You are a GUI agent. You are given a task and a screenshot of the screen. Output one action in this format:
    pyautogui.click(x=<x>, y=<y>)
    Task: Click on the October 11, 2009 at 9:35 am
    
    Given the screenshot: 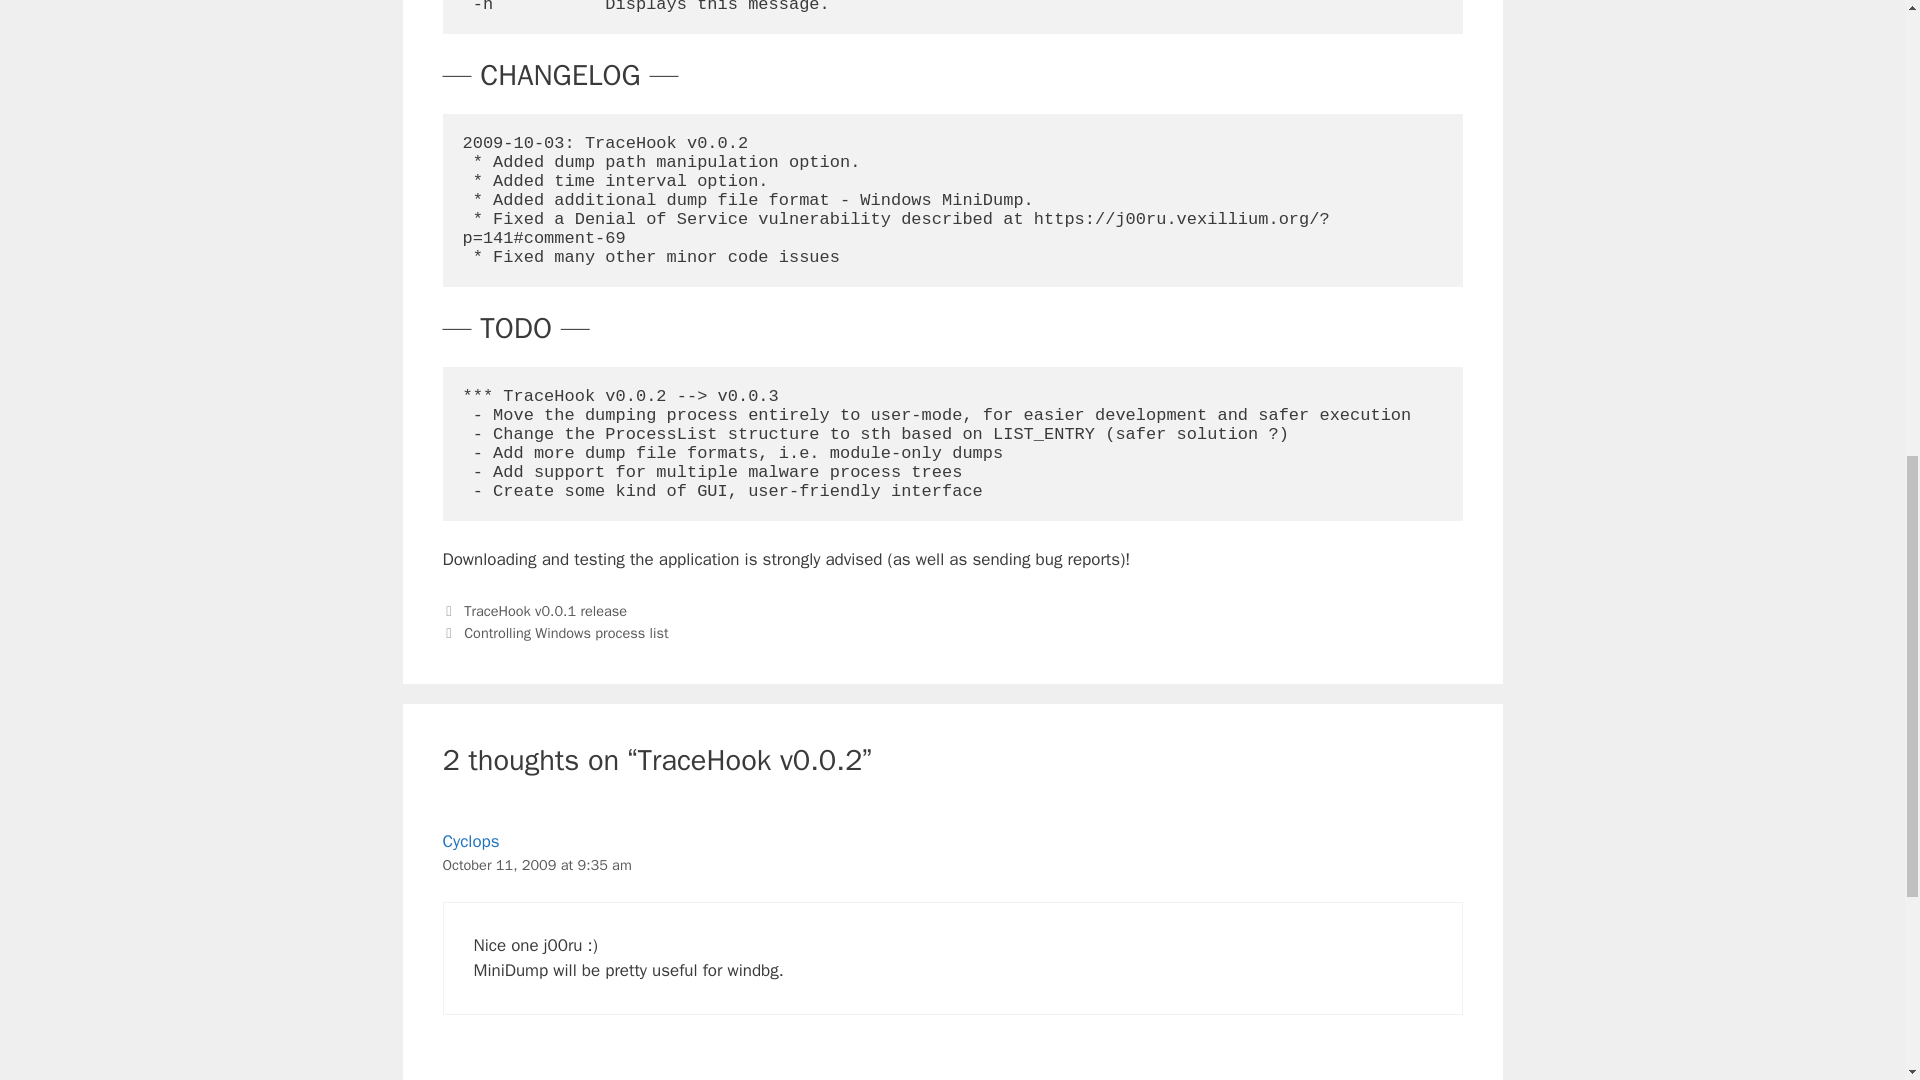 What is the action you would take?
    pyautogui.click(x=536, y=864)
    